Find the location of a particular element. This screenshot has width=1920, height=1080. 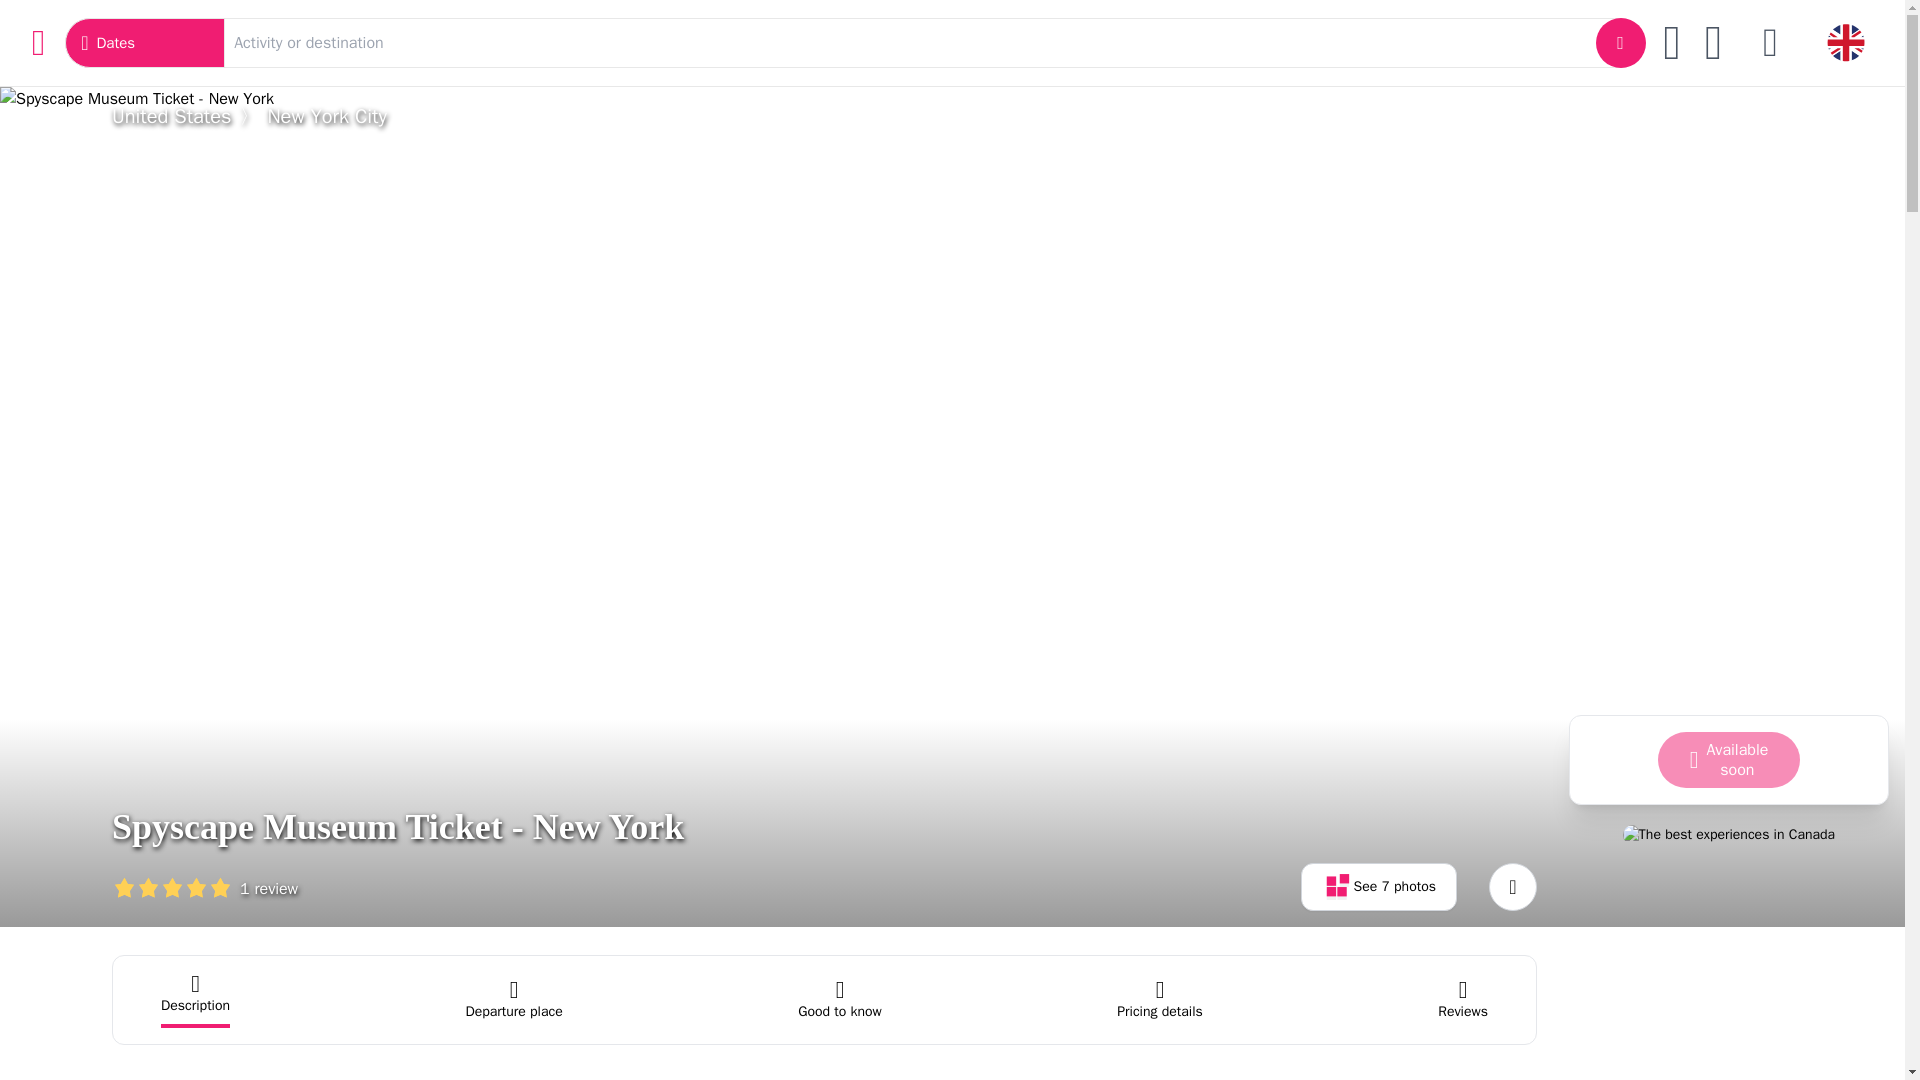

Description is located at coordinates (196, 1000).